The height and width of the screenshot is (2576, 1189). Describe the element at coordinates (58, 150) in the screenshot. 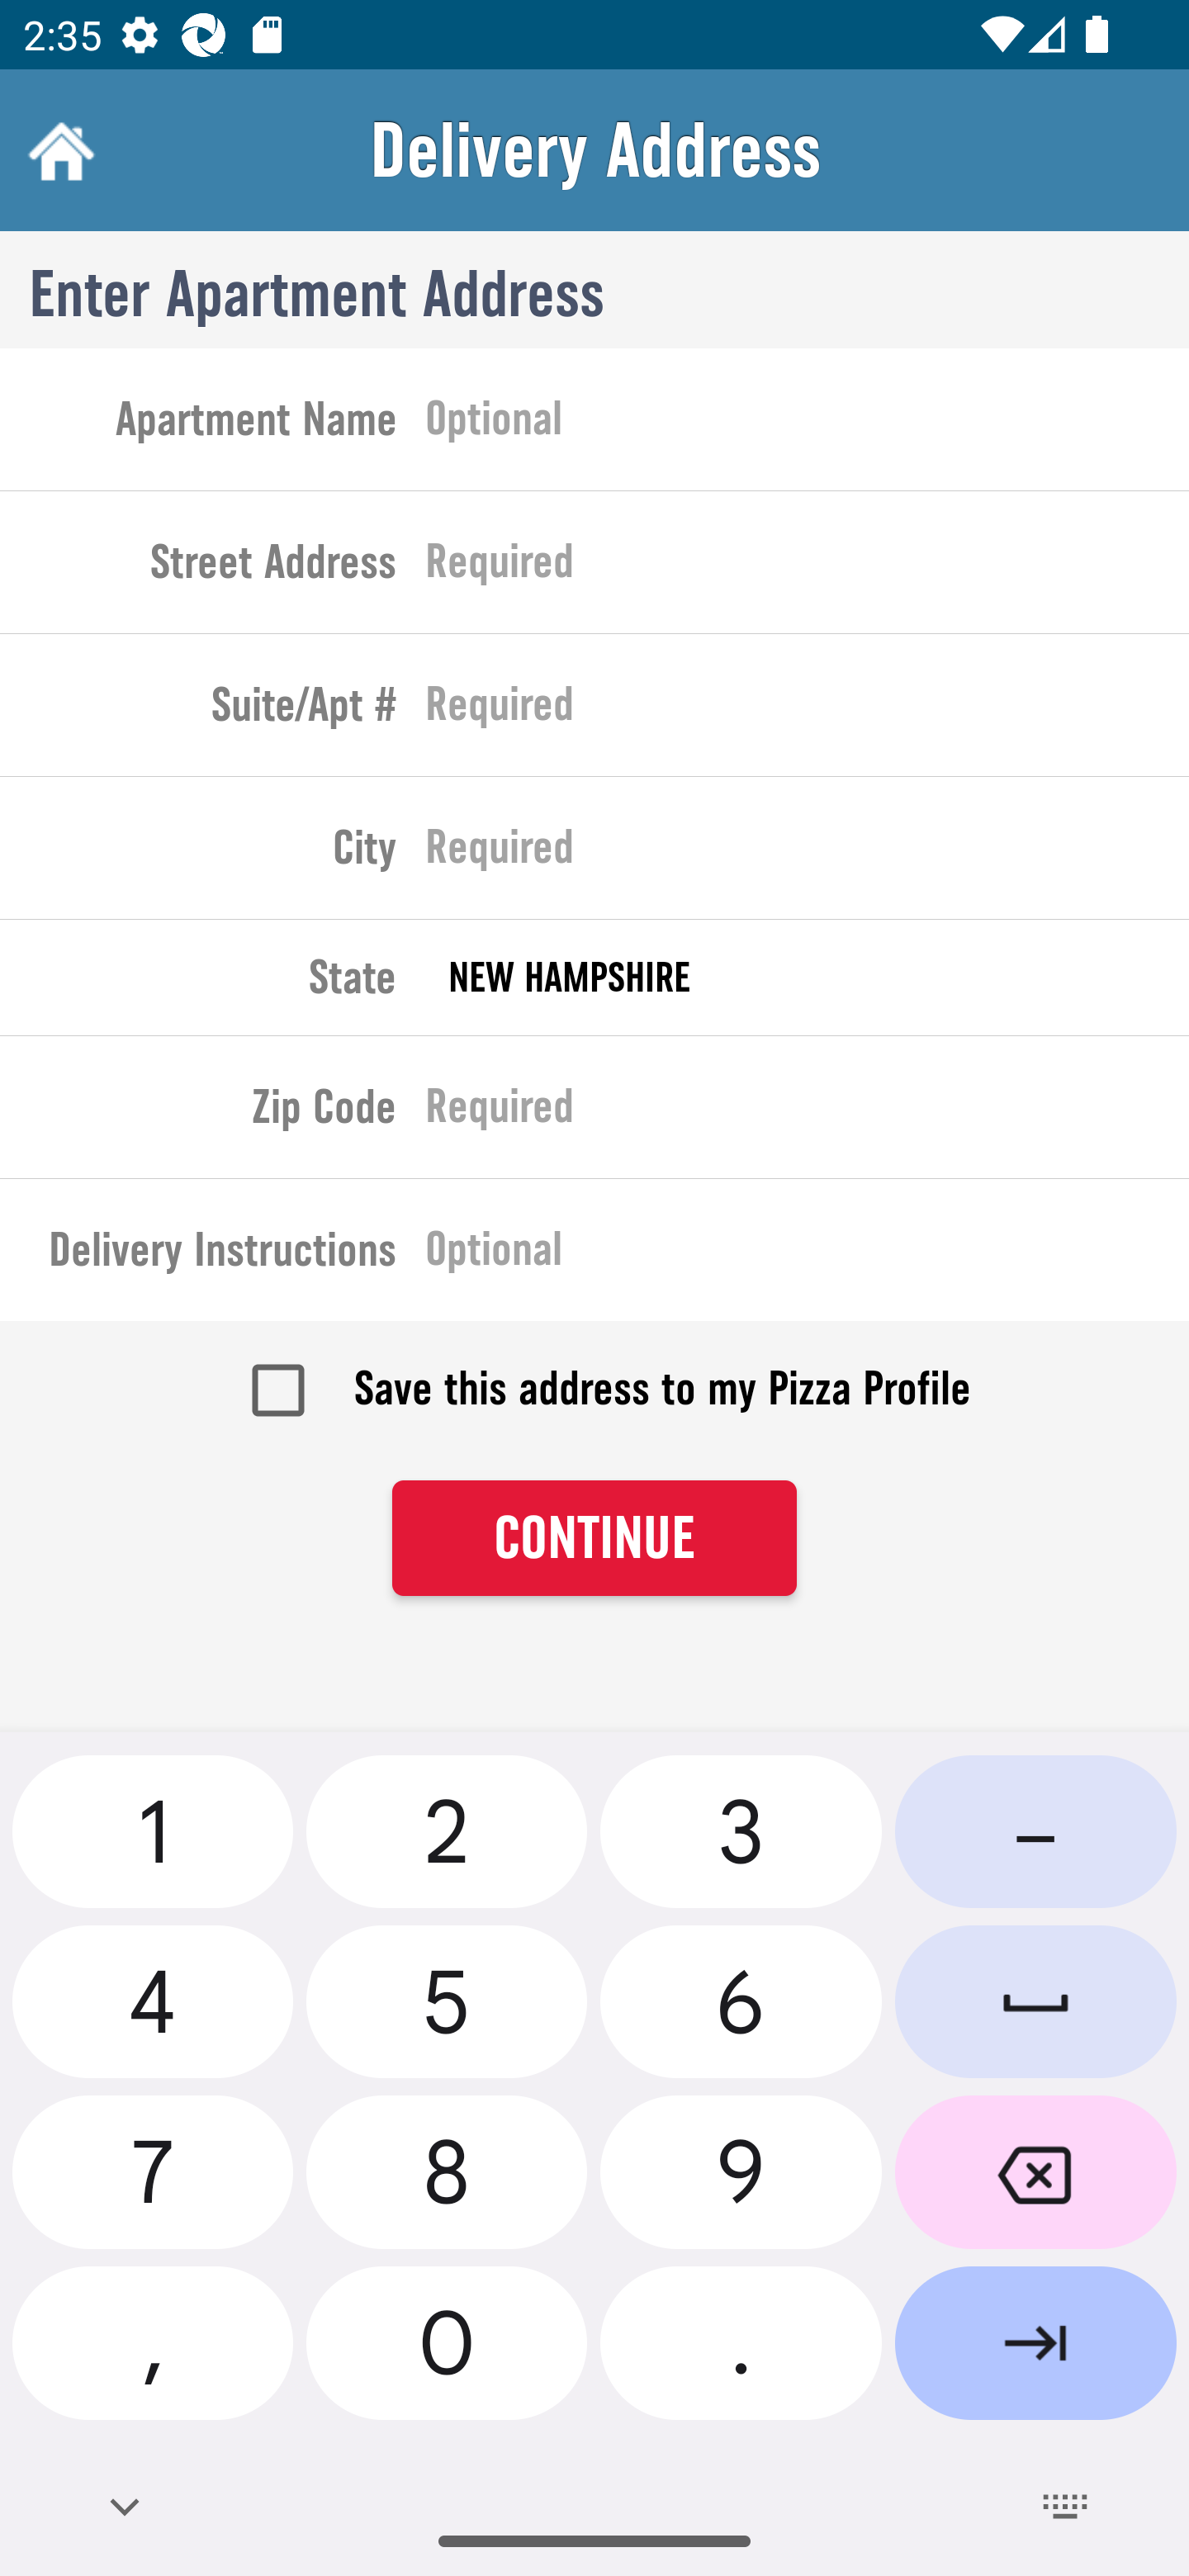

I see `Home` at that location.